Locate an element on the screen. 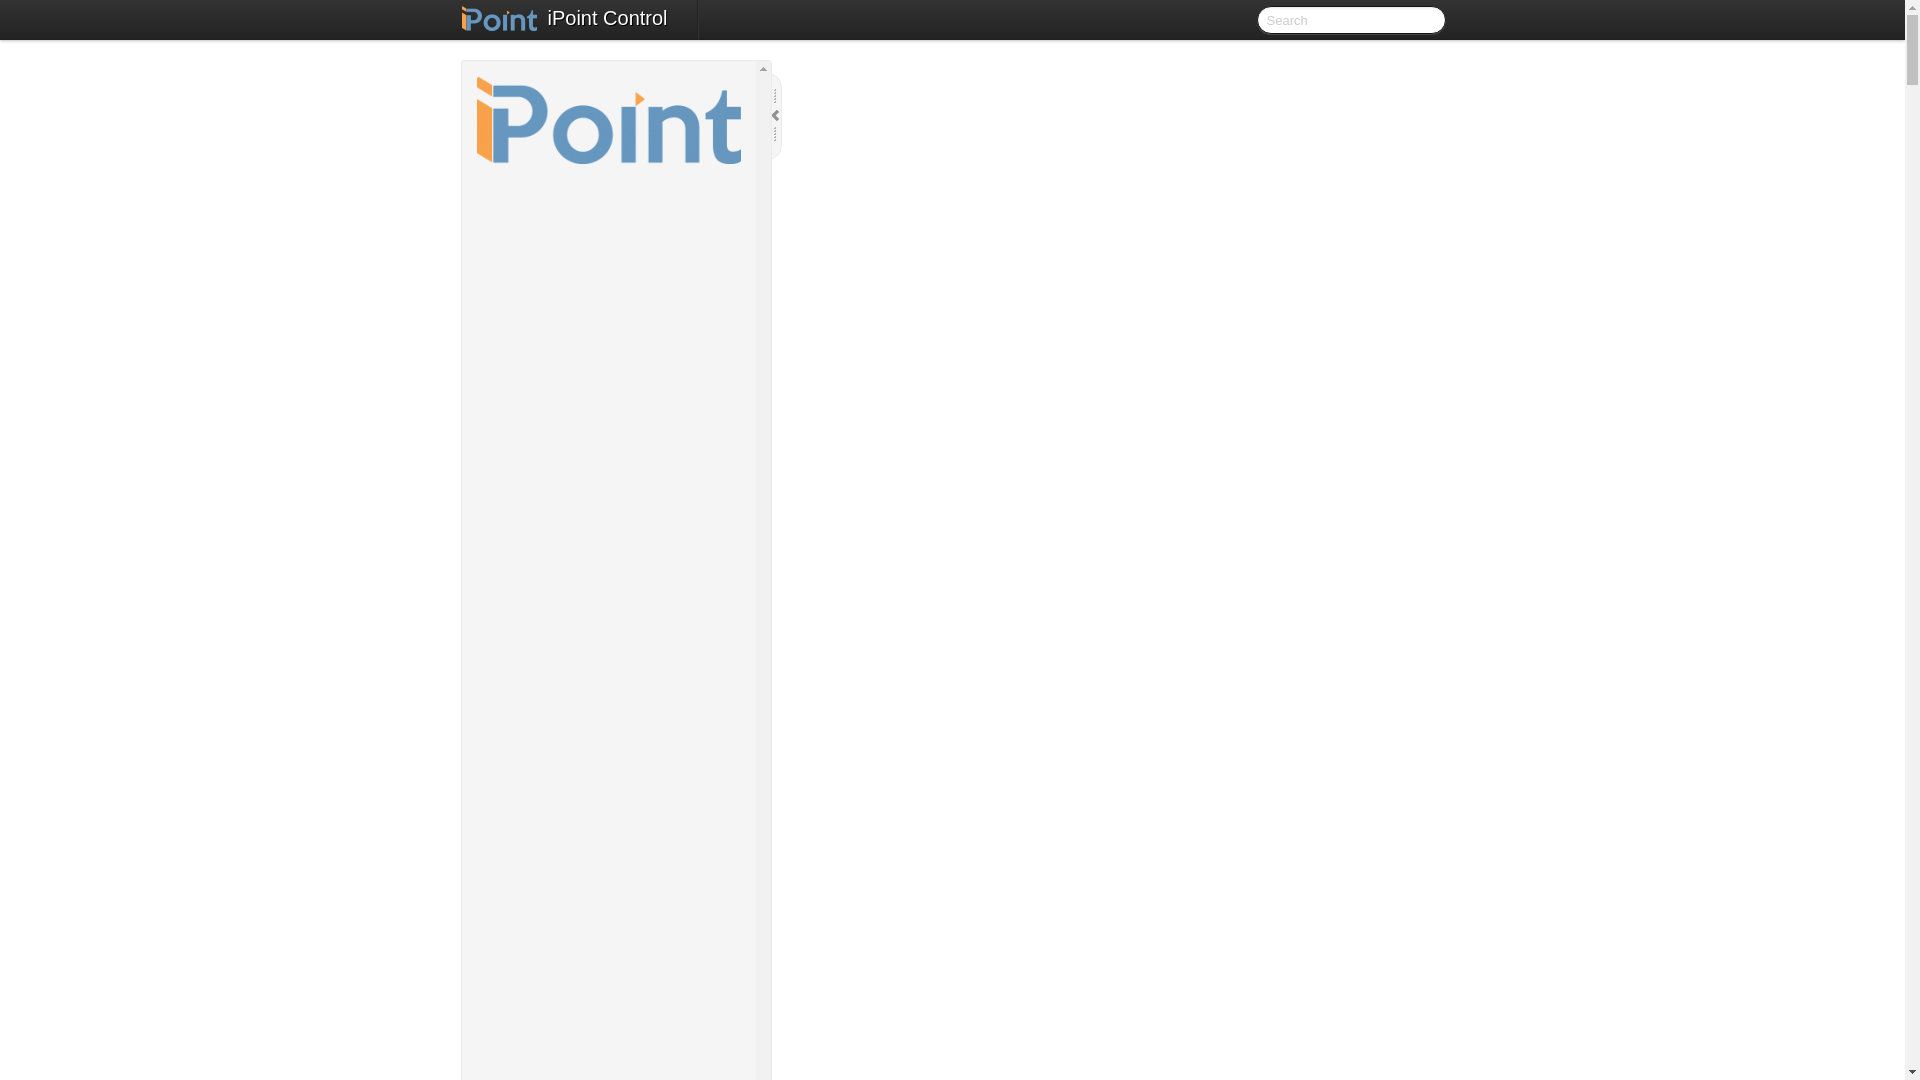  Using iPoint is located at coordinates (628, 882).